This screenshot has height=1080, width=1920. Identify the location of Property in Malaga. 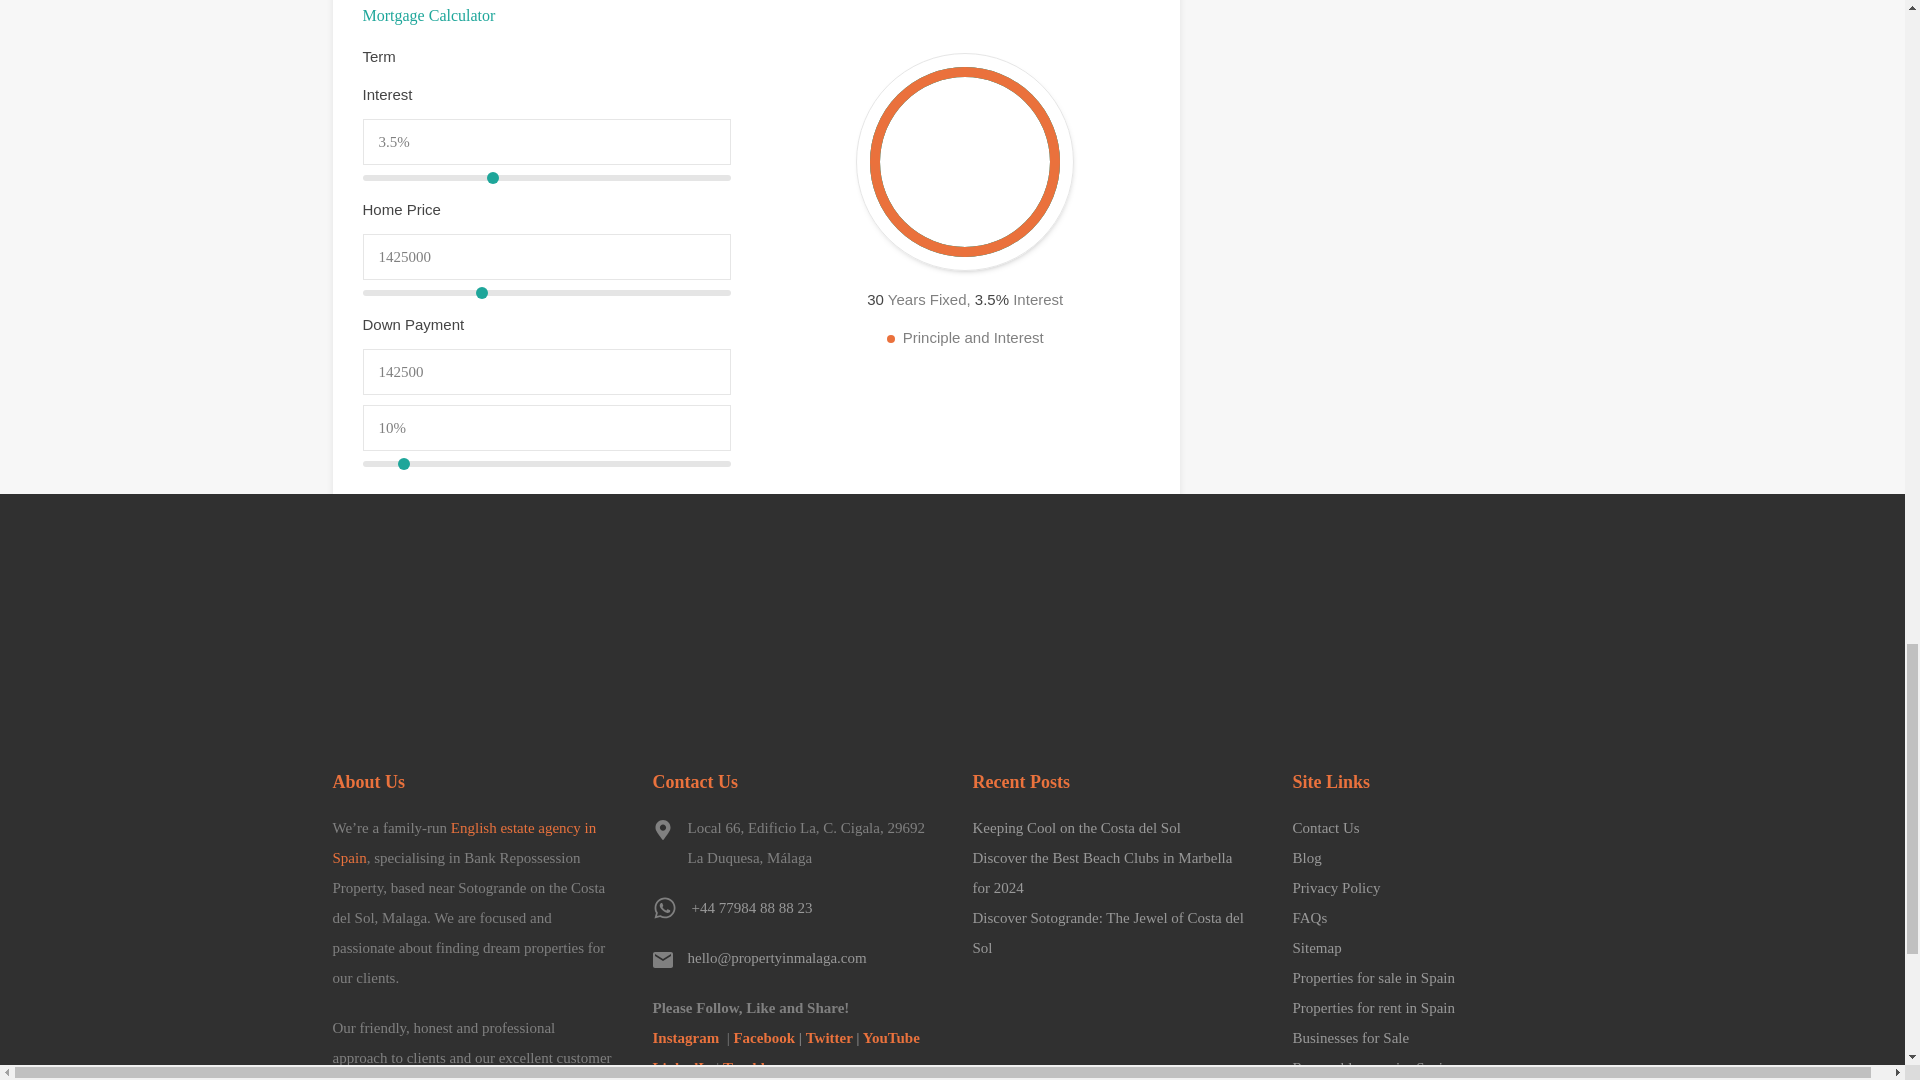
(464, 633).